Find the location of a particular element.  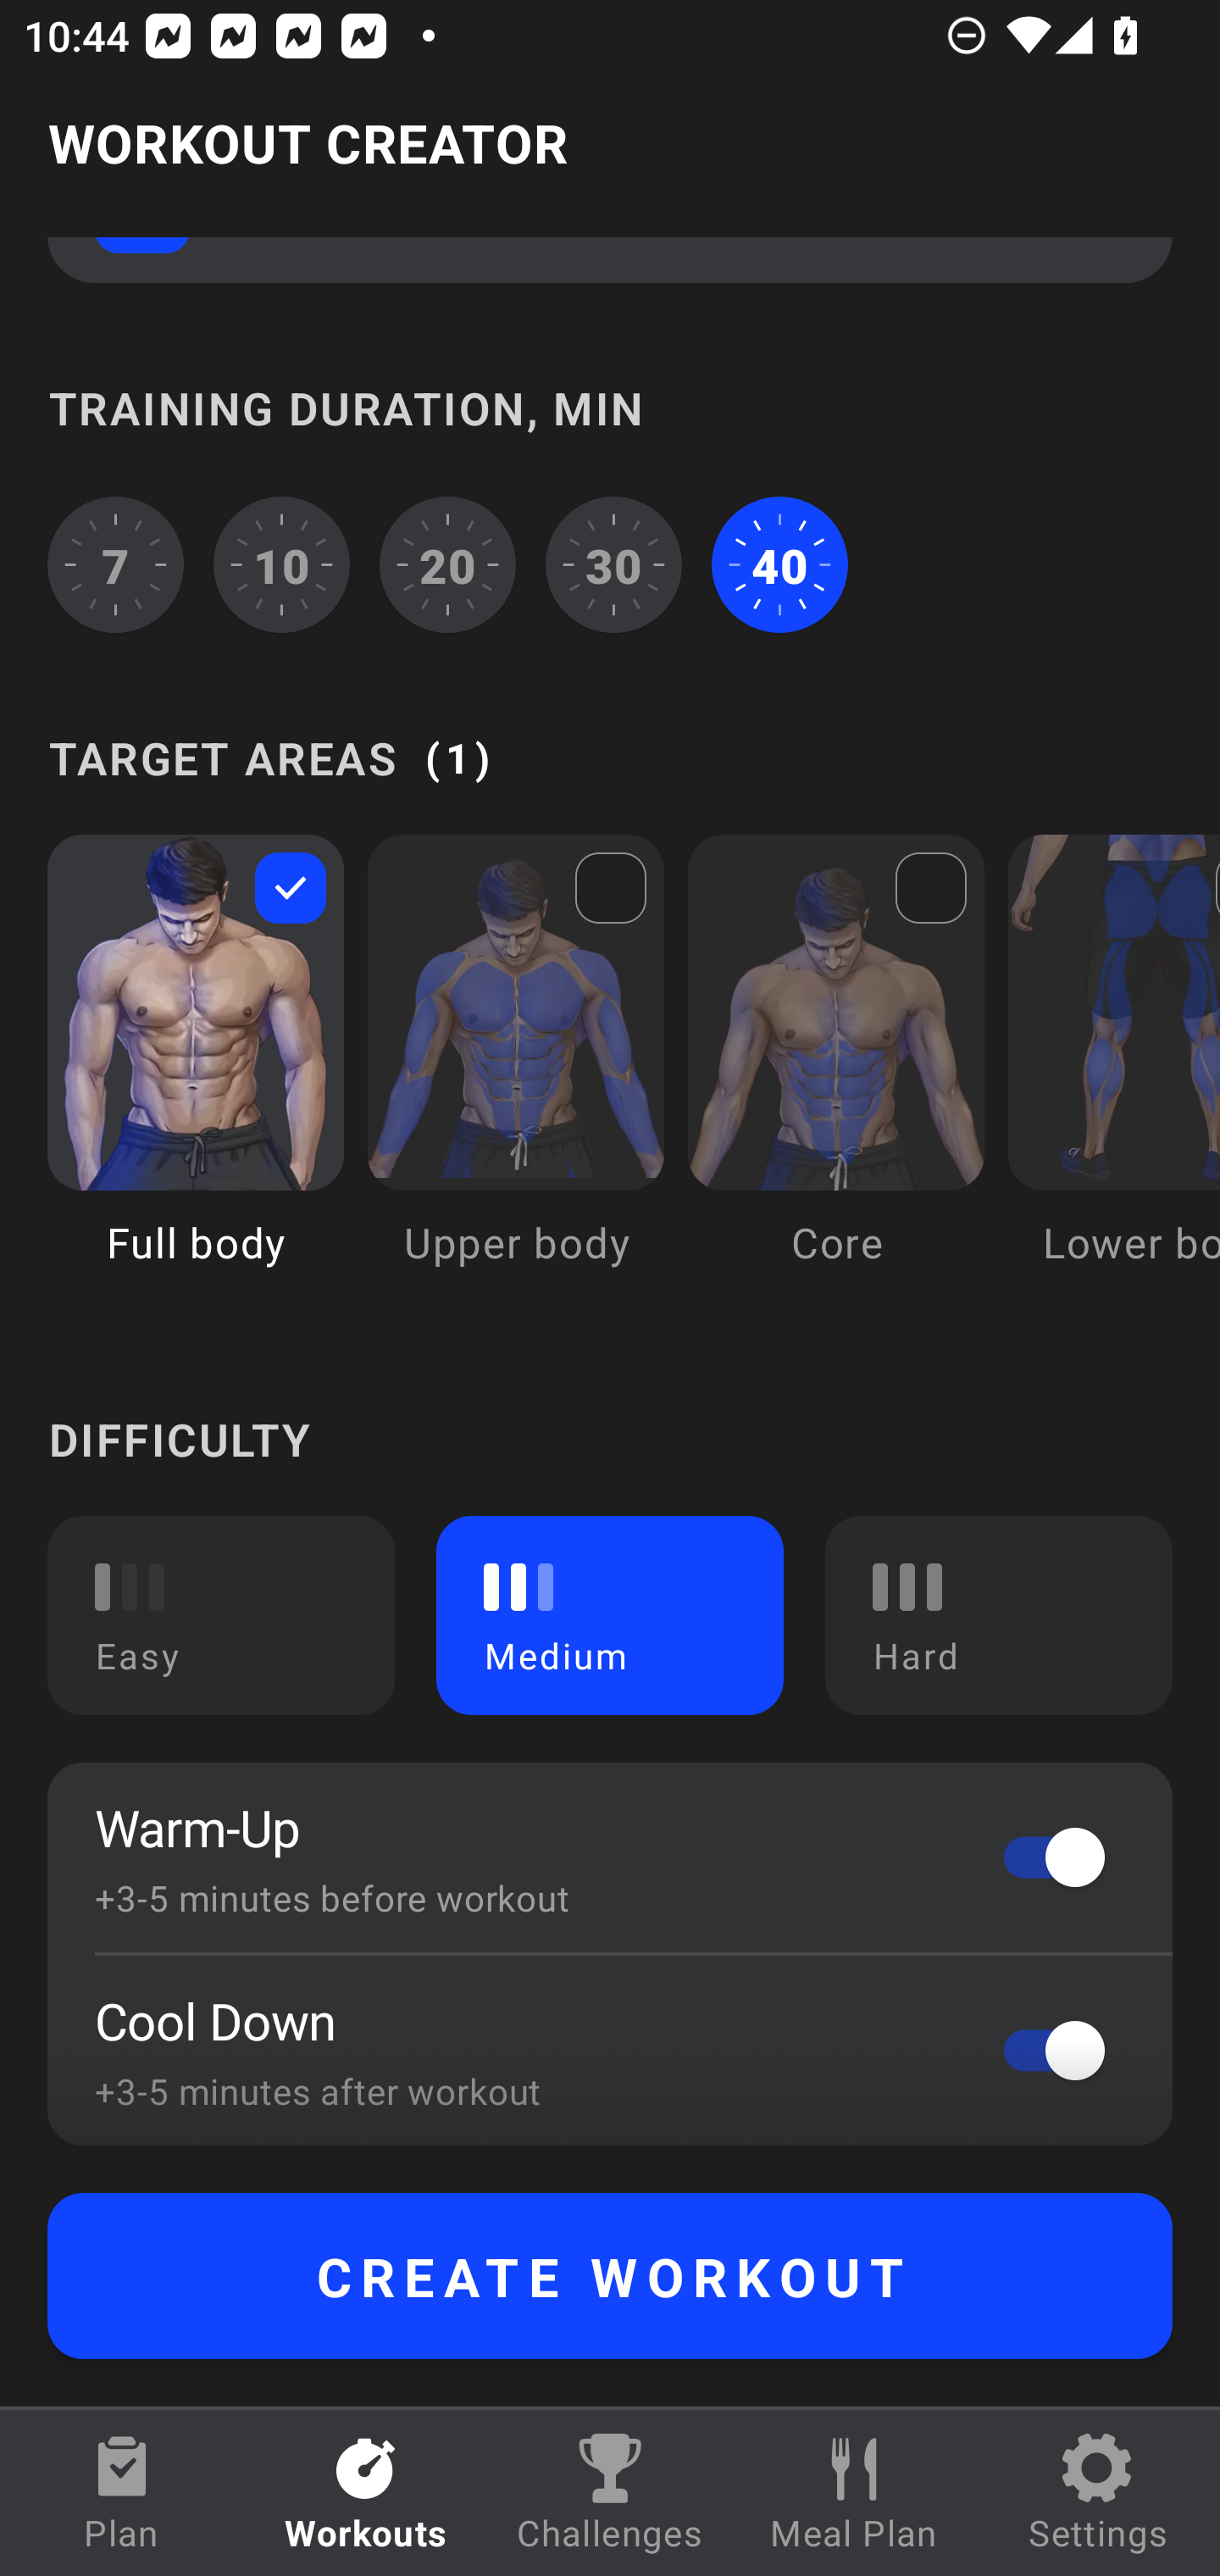

40 is located at coordinates (779, 564).